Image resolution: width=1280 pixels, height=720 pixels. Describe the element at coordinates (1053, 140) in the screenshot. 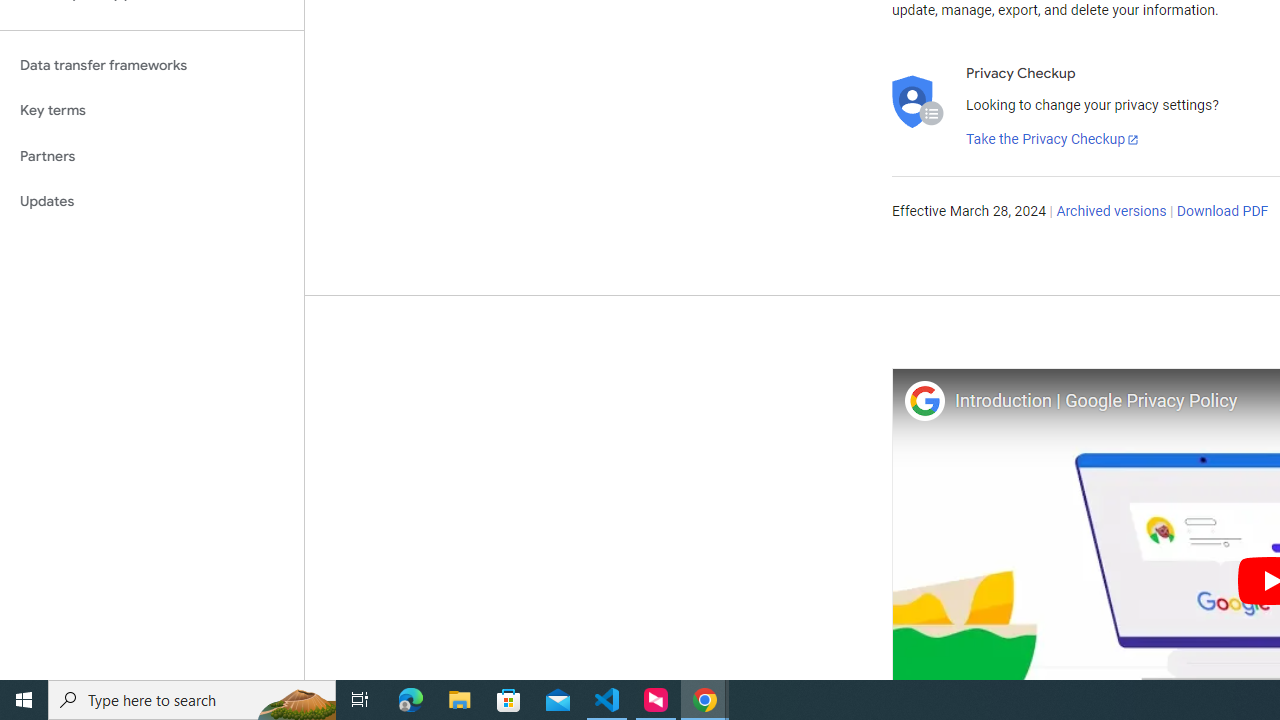

I see `Take the Privacy Checkup` at that location.